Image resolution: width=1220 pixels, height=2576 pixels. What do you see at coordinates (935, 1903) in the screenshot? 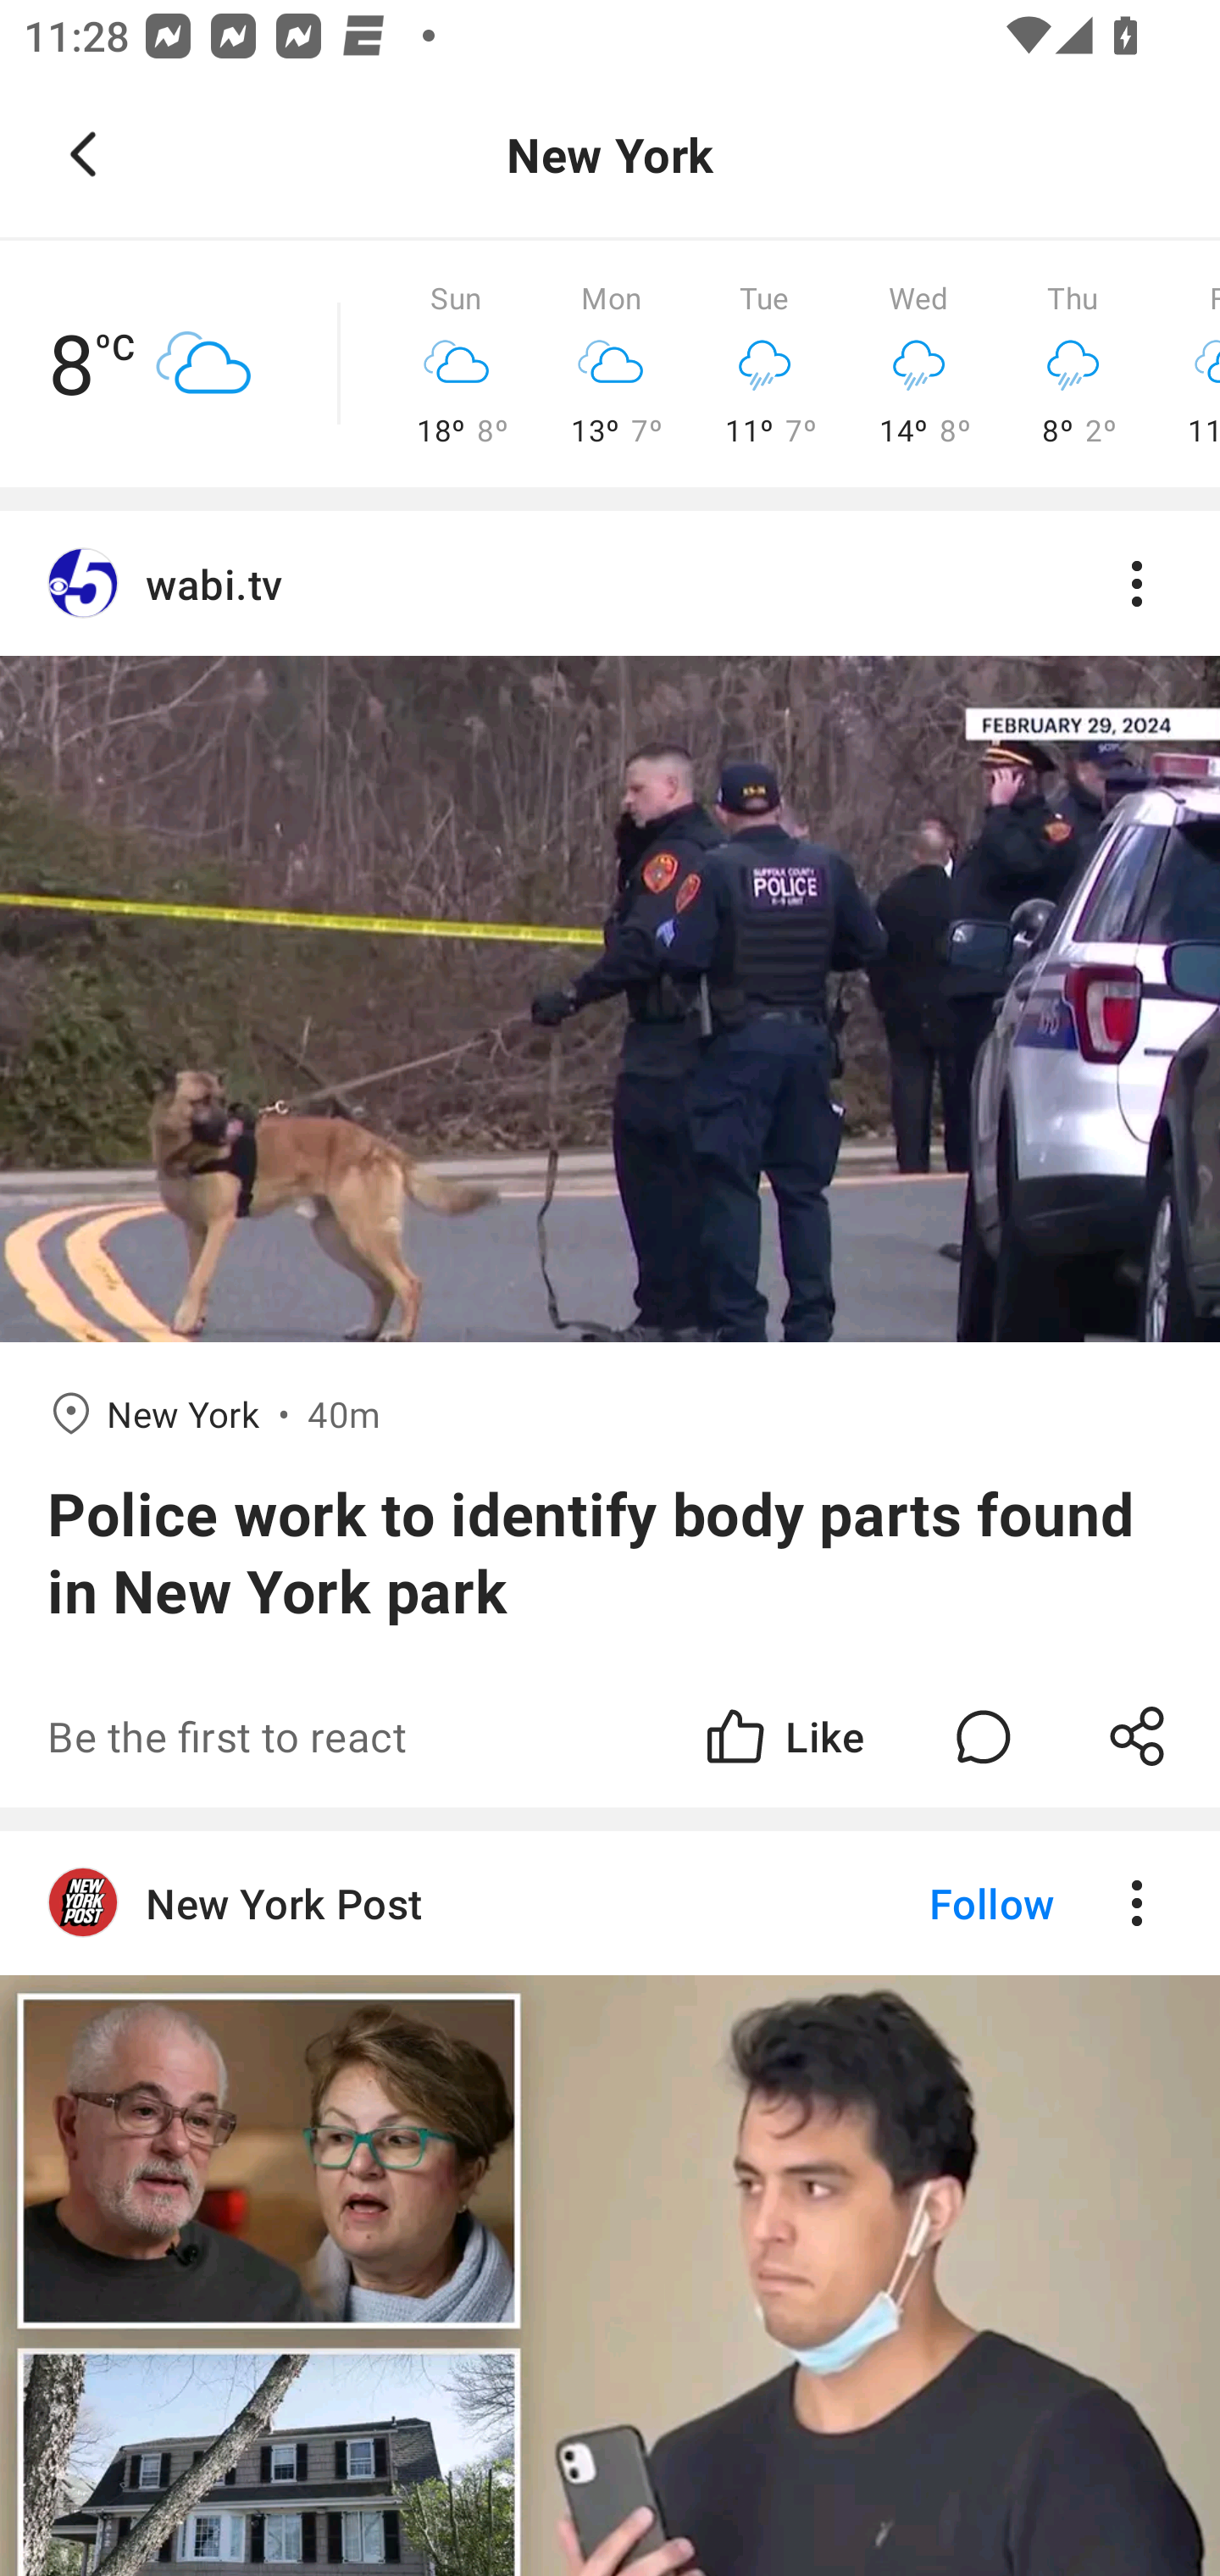
I see `Follow` at bounding box center [935, 1903].